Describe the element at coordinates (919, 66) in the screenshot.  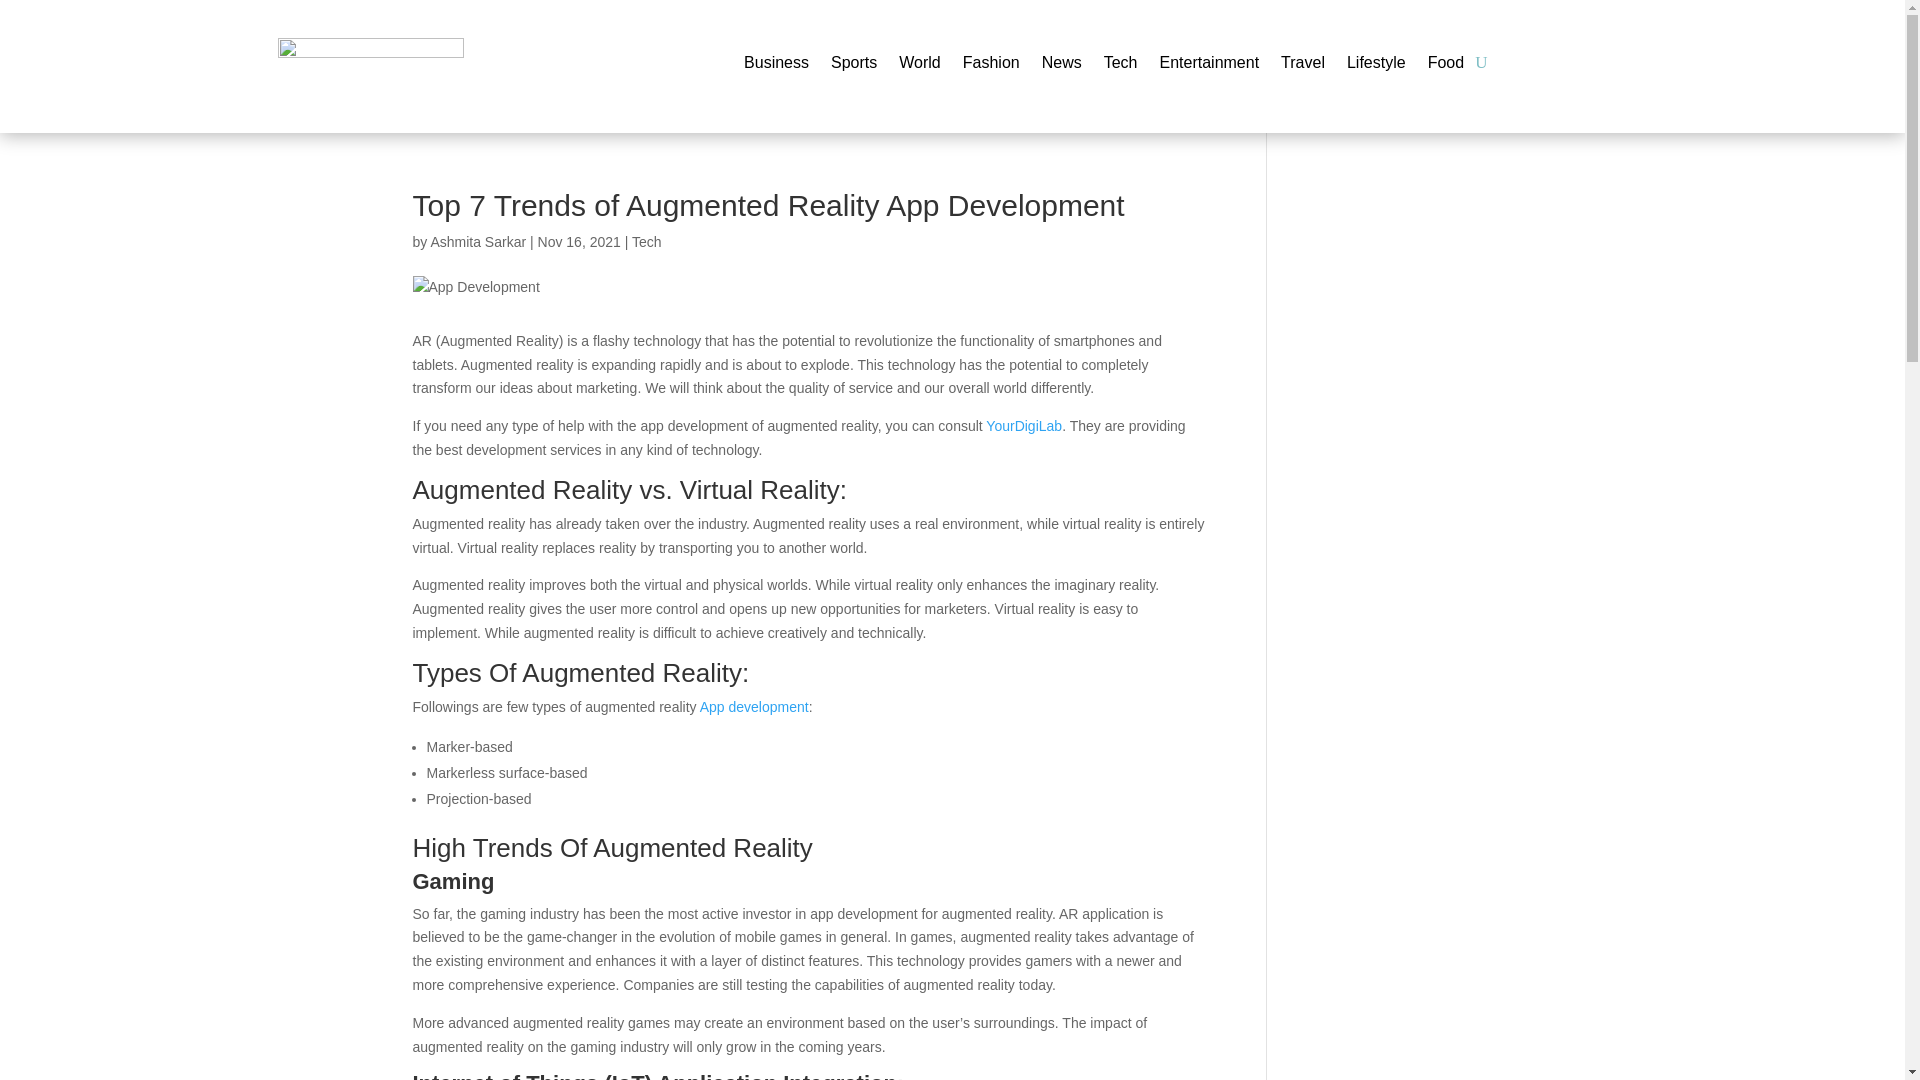
I see `World` at that location.